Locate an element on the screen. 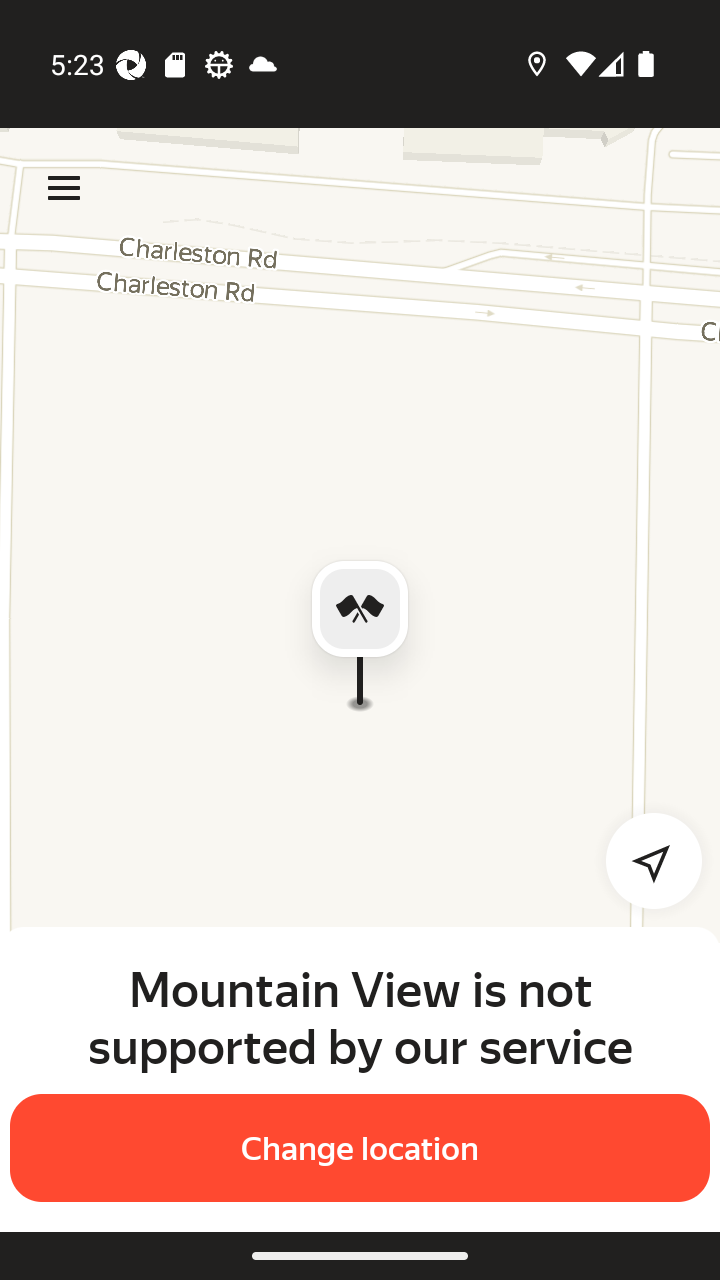 The height and width of the screenshot is (1280, 720). Menu Menu Menu is located at coordinates (64, 188).